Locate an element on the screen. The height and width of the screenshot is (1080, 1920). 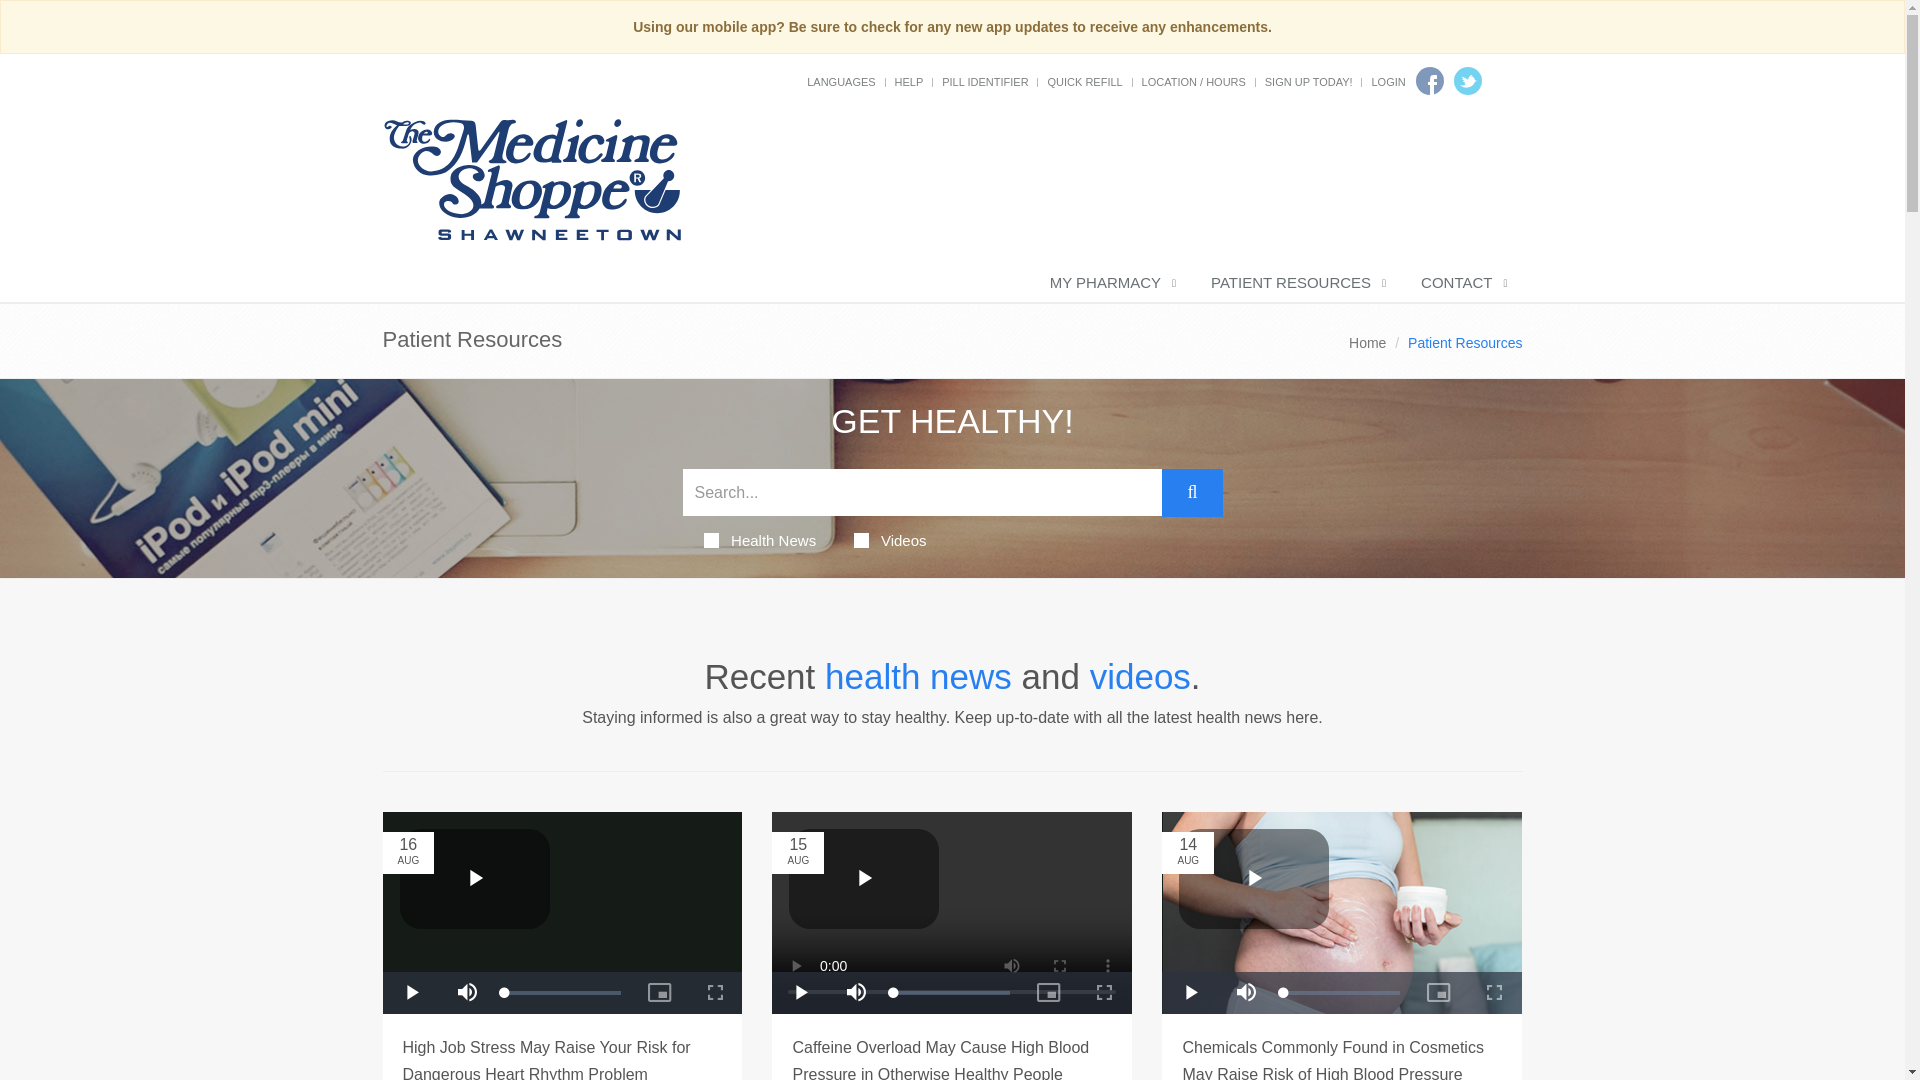
HELP is located at coordinates (908, 81).